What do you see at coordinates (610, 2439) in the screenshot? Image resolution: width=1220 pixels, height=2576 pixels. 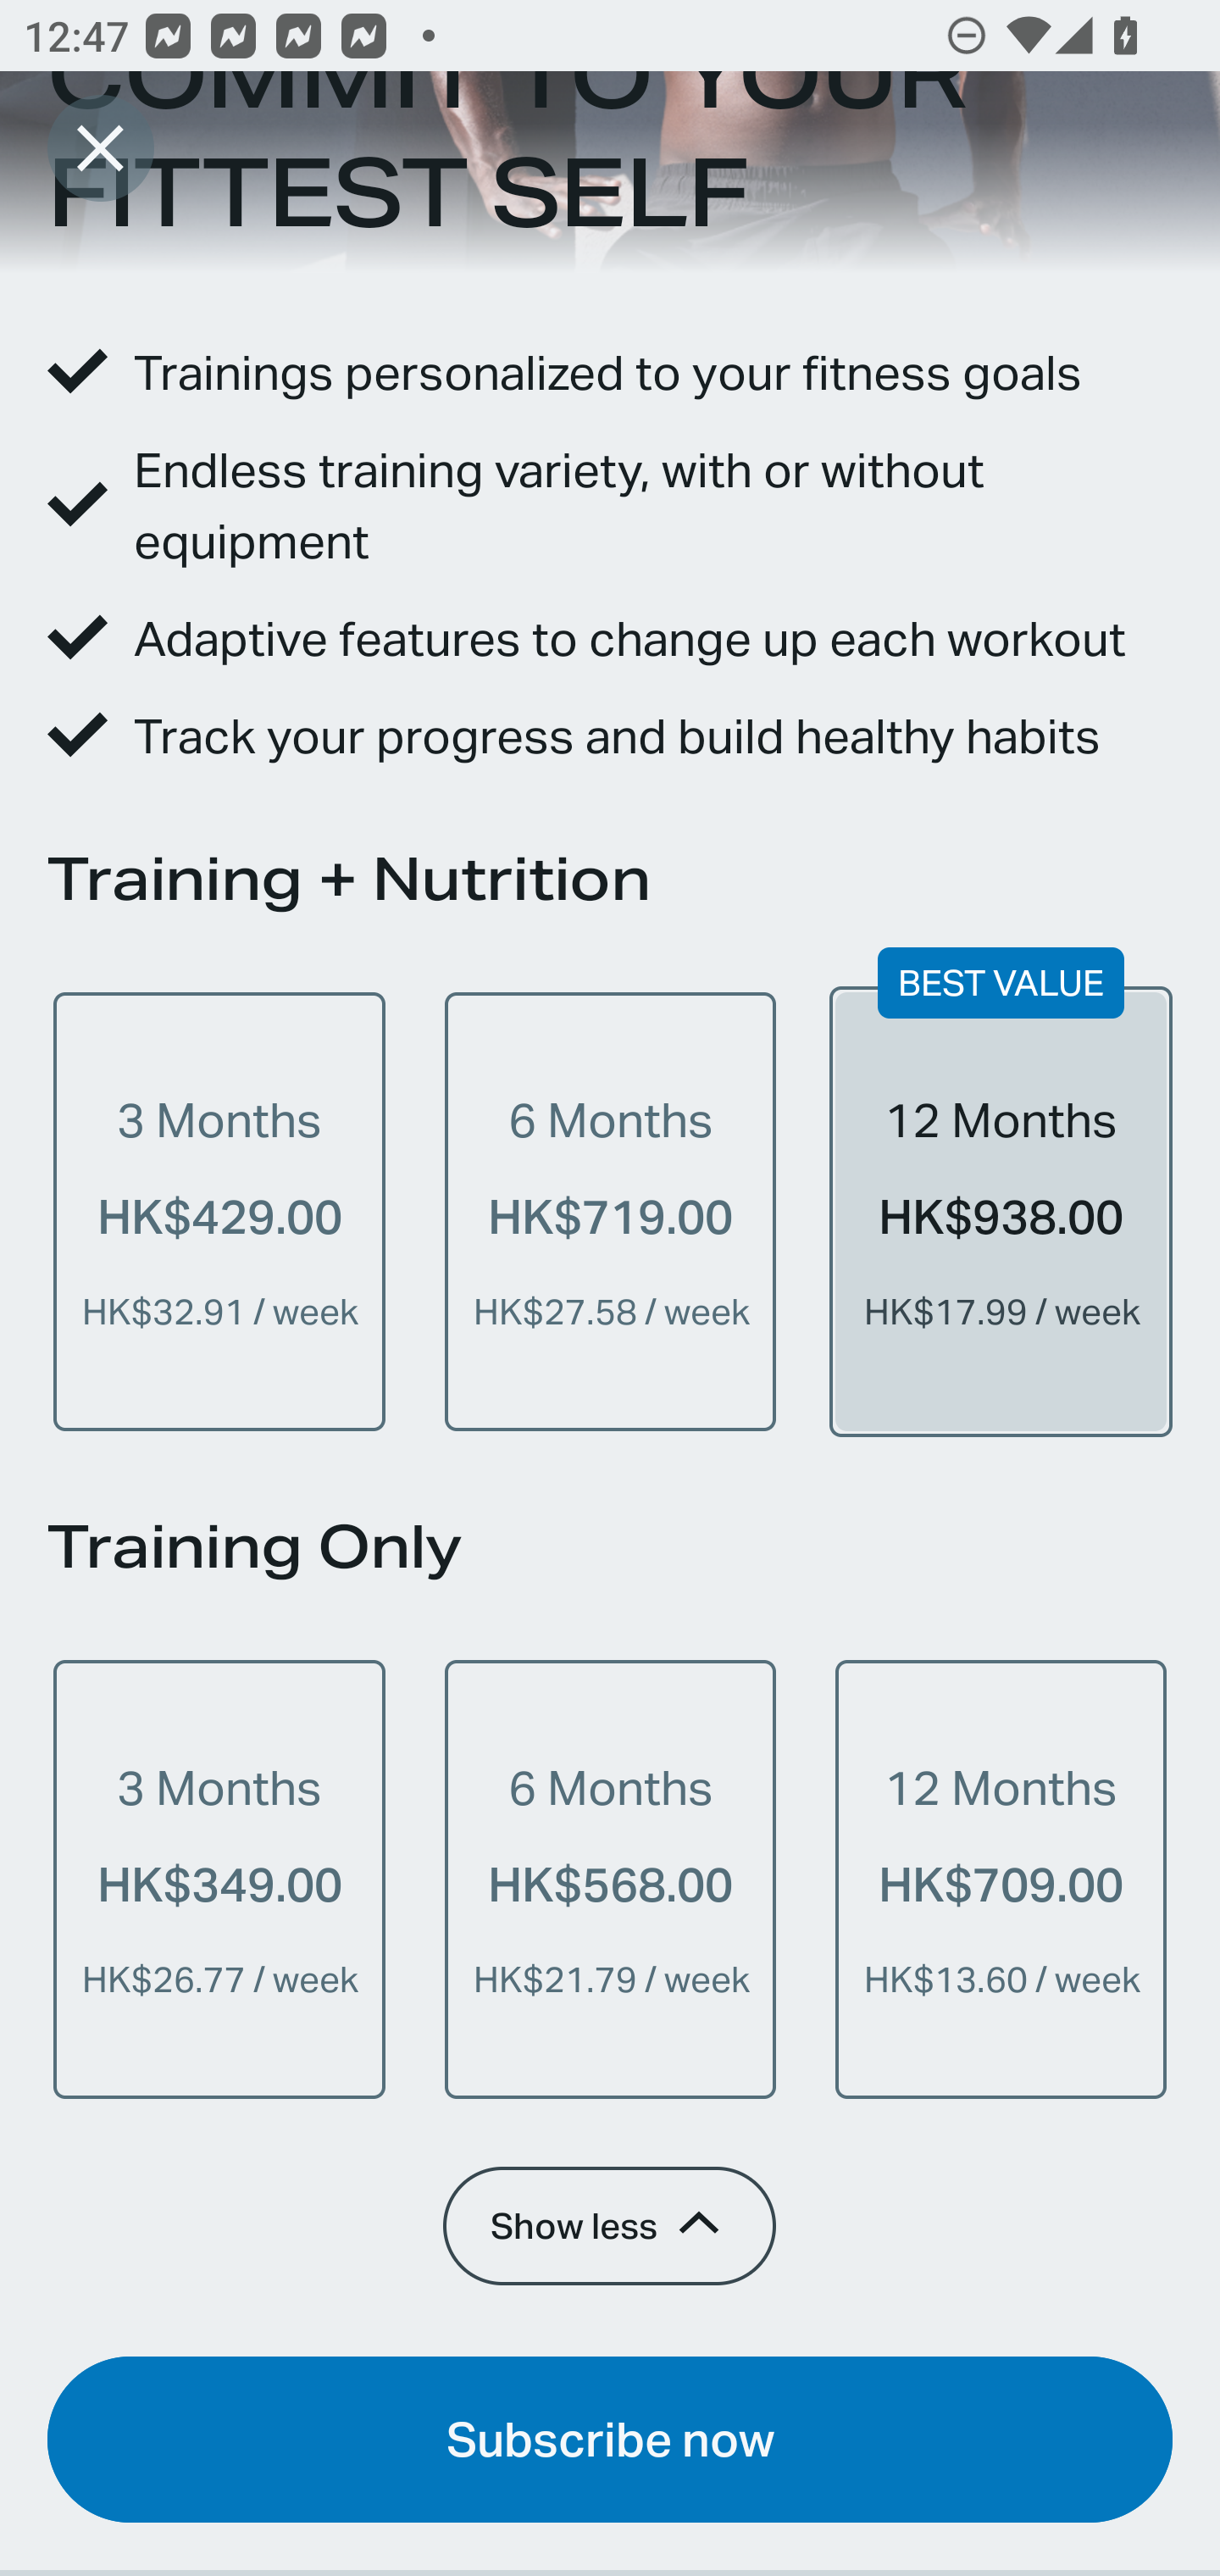 I see `Subscribe now` at bounding box center [610, 2439].